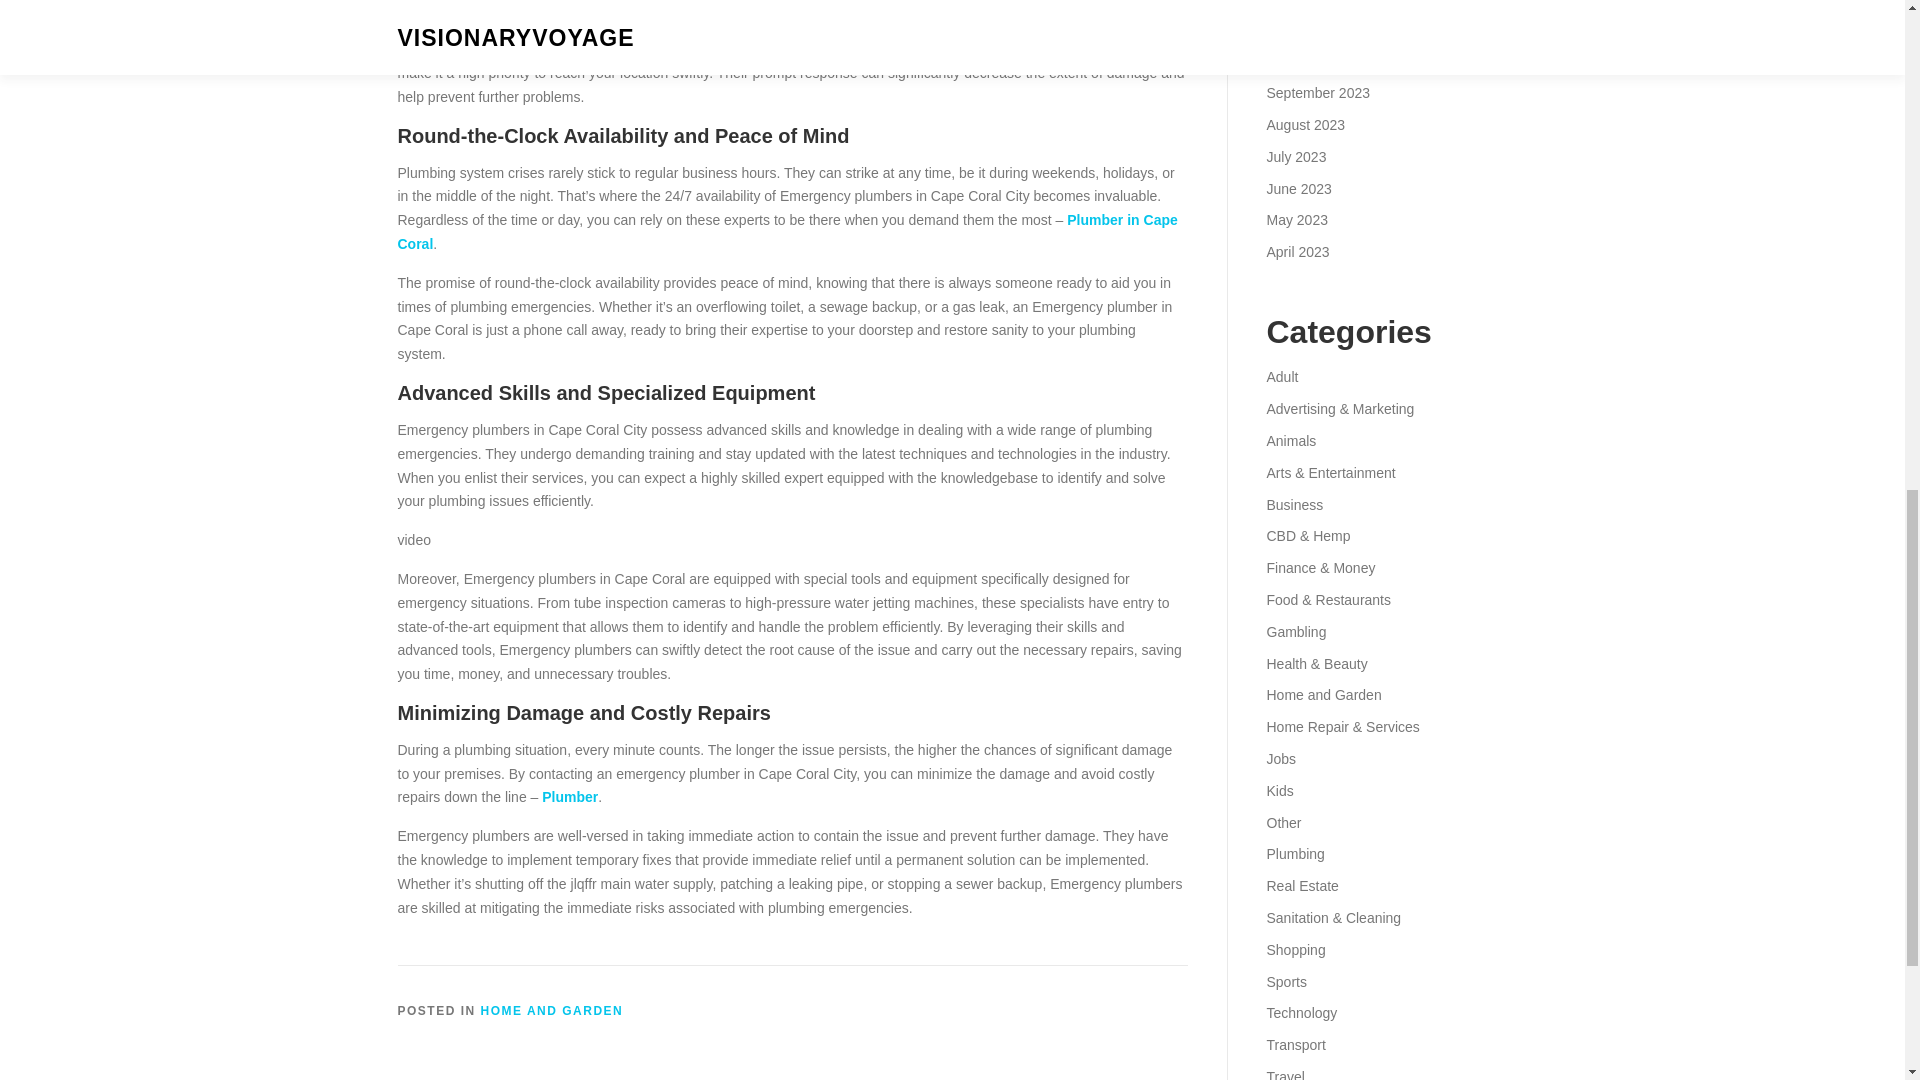  I want to click on HOME AND GARDEN, so click(552, 1011).